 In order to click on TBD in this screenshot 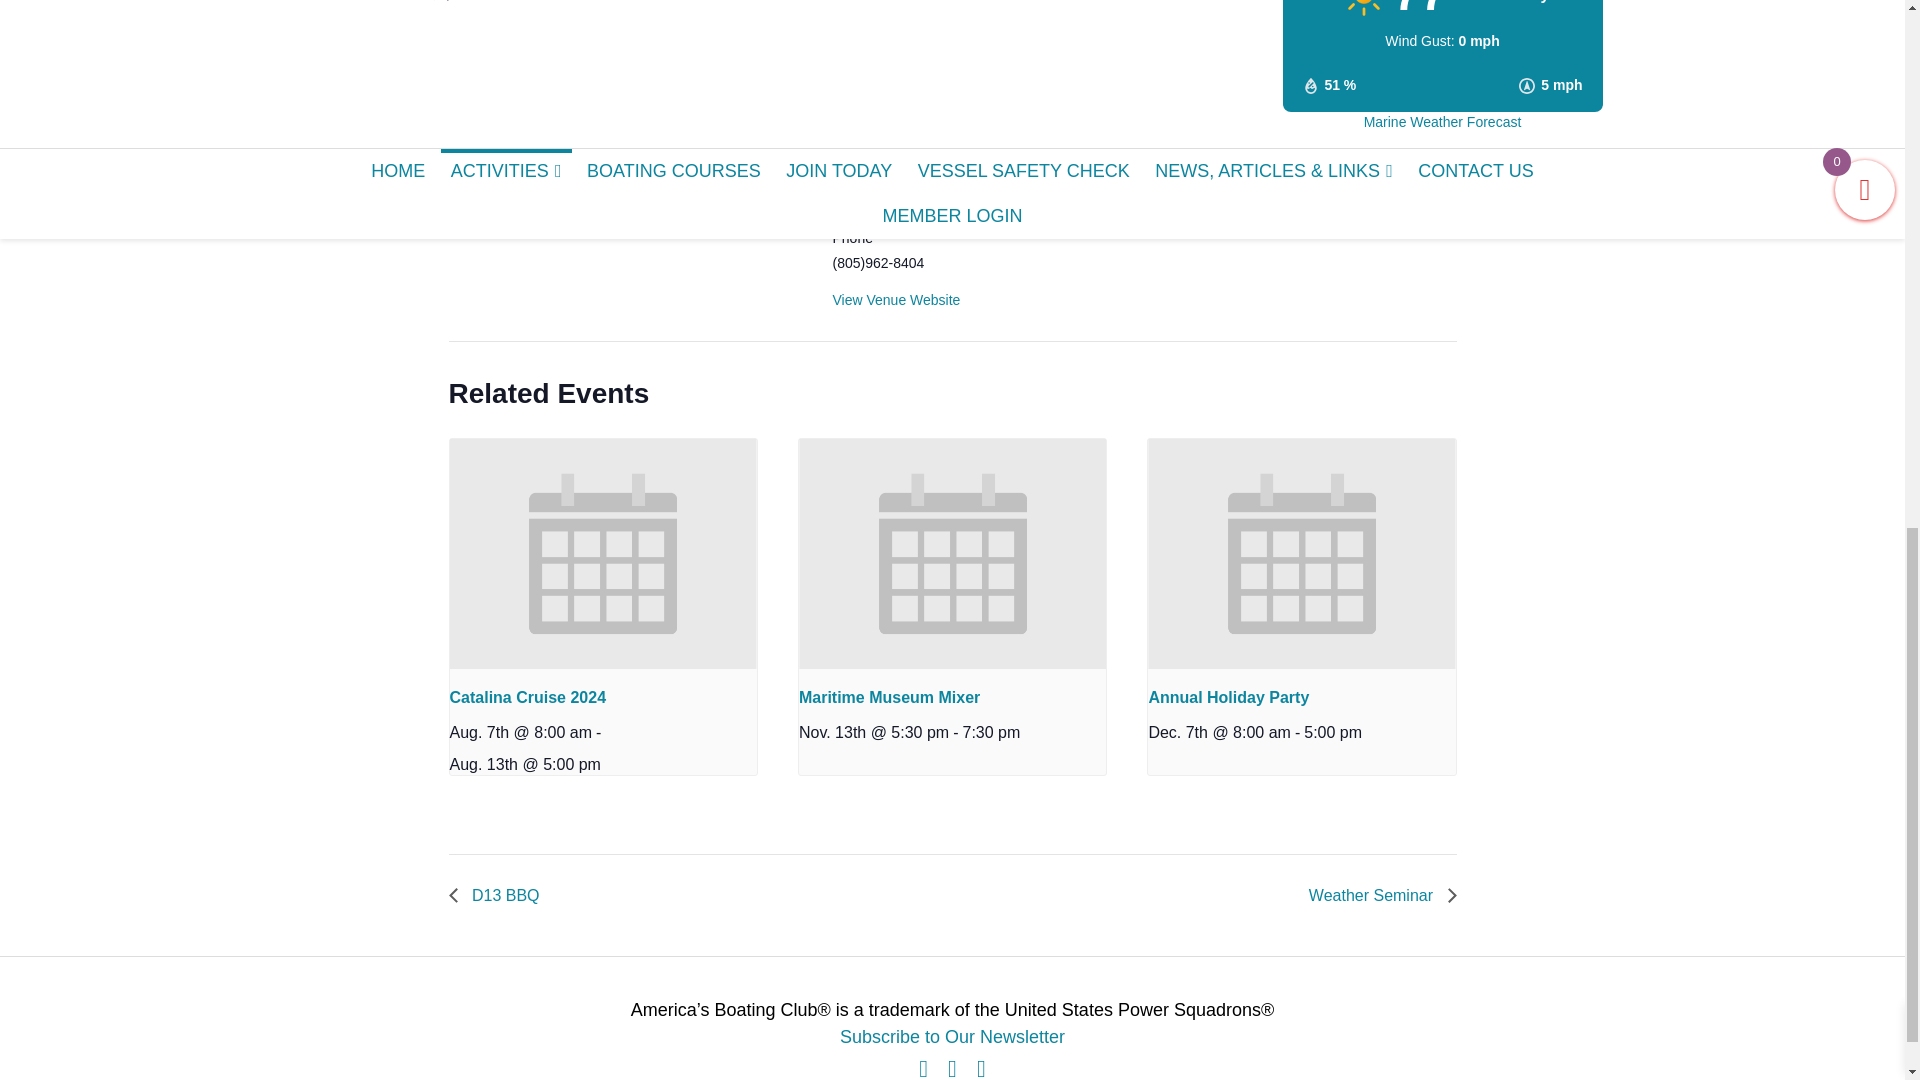, I will do `click(654, 70)`.